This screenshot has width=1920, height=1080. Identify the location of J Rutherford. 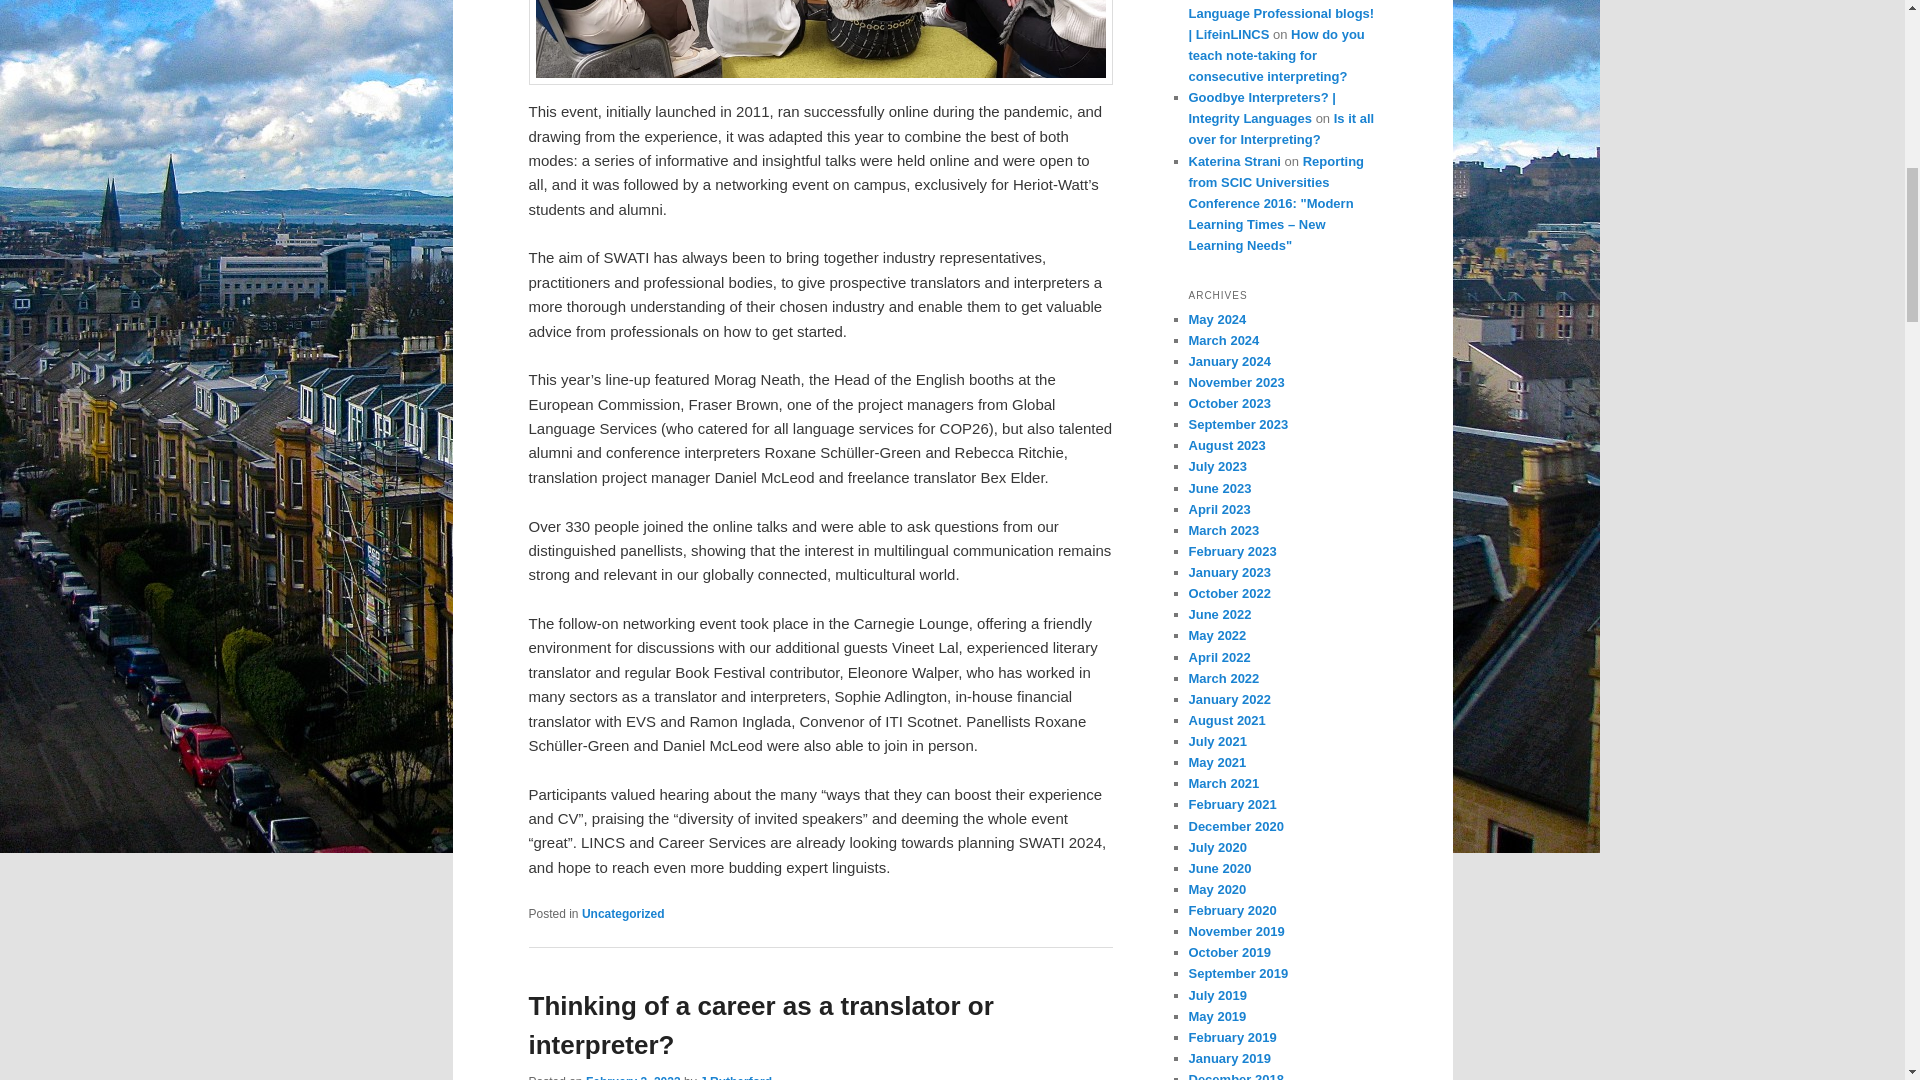
(736, 1077).